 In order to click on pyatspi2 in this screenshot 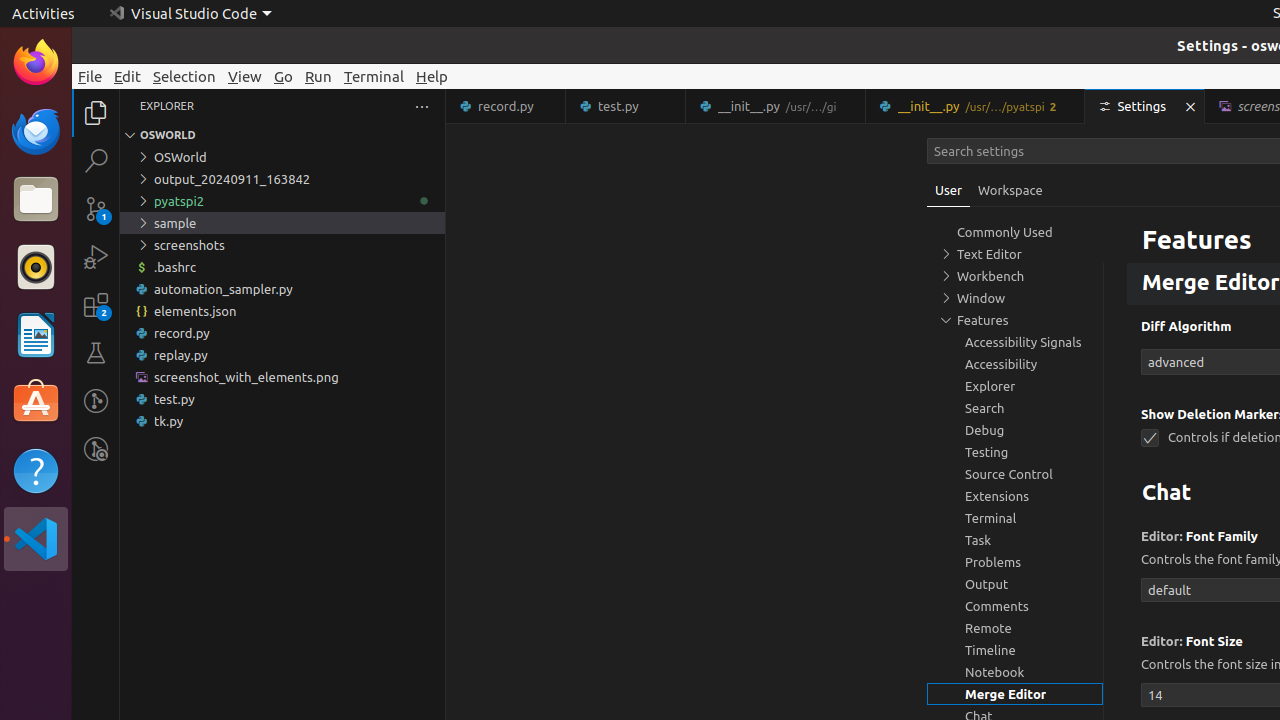, I will do `click(282, 201)`.